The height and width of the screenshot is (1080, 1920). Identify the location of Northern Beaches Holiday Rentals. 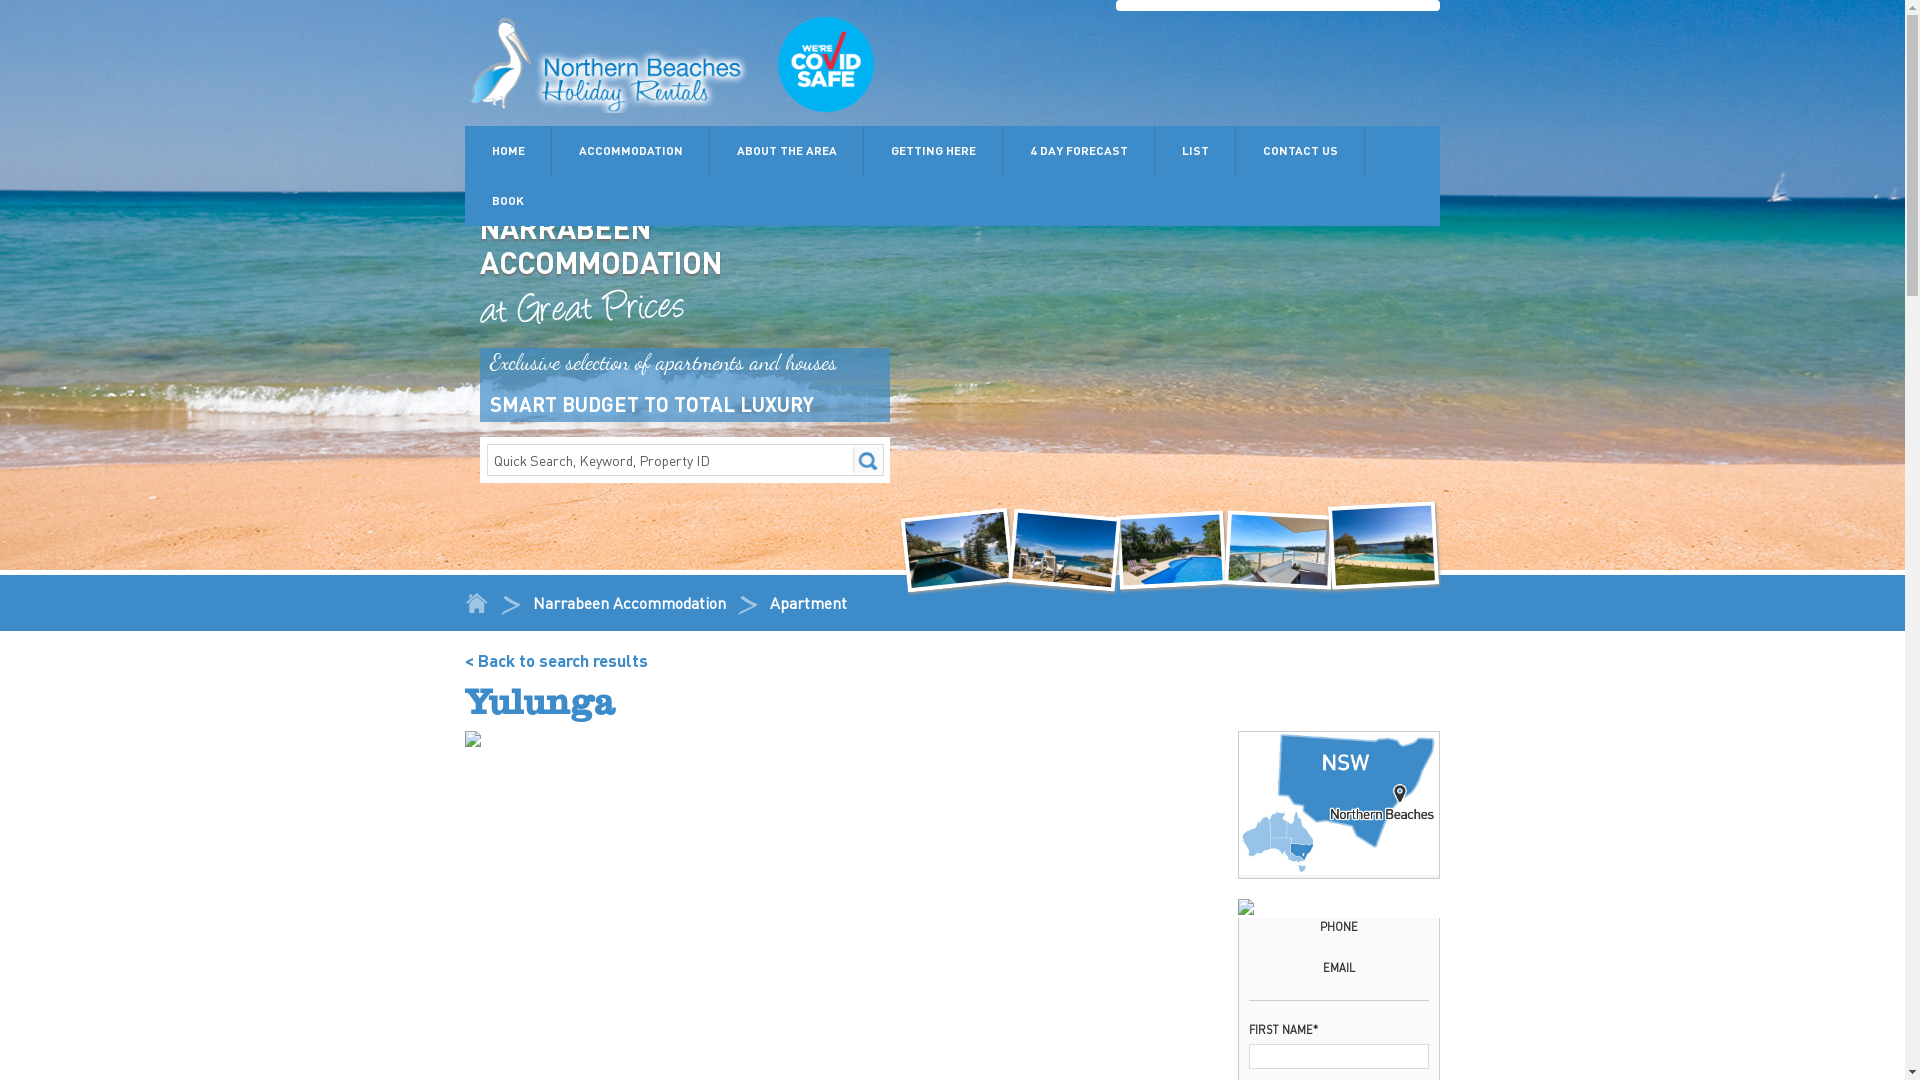
(1382, 544).